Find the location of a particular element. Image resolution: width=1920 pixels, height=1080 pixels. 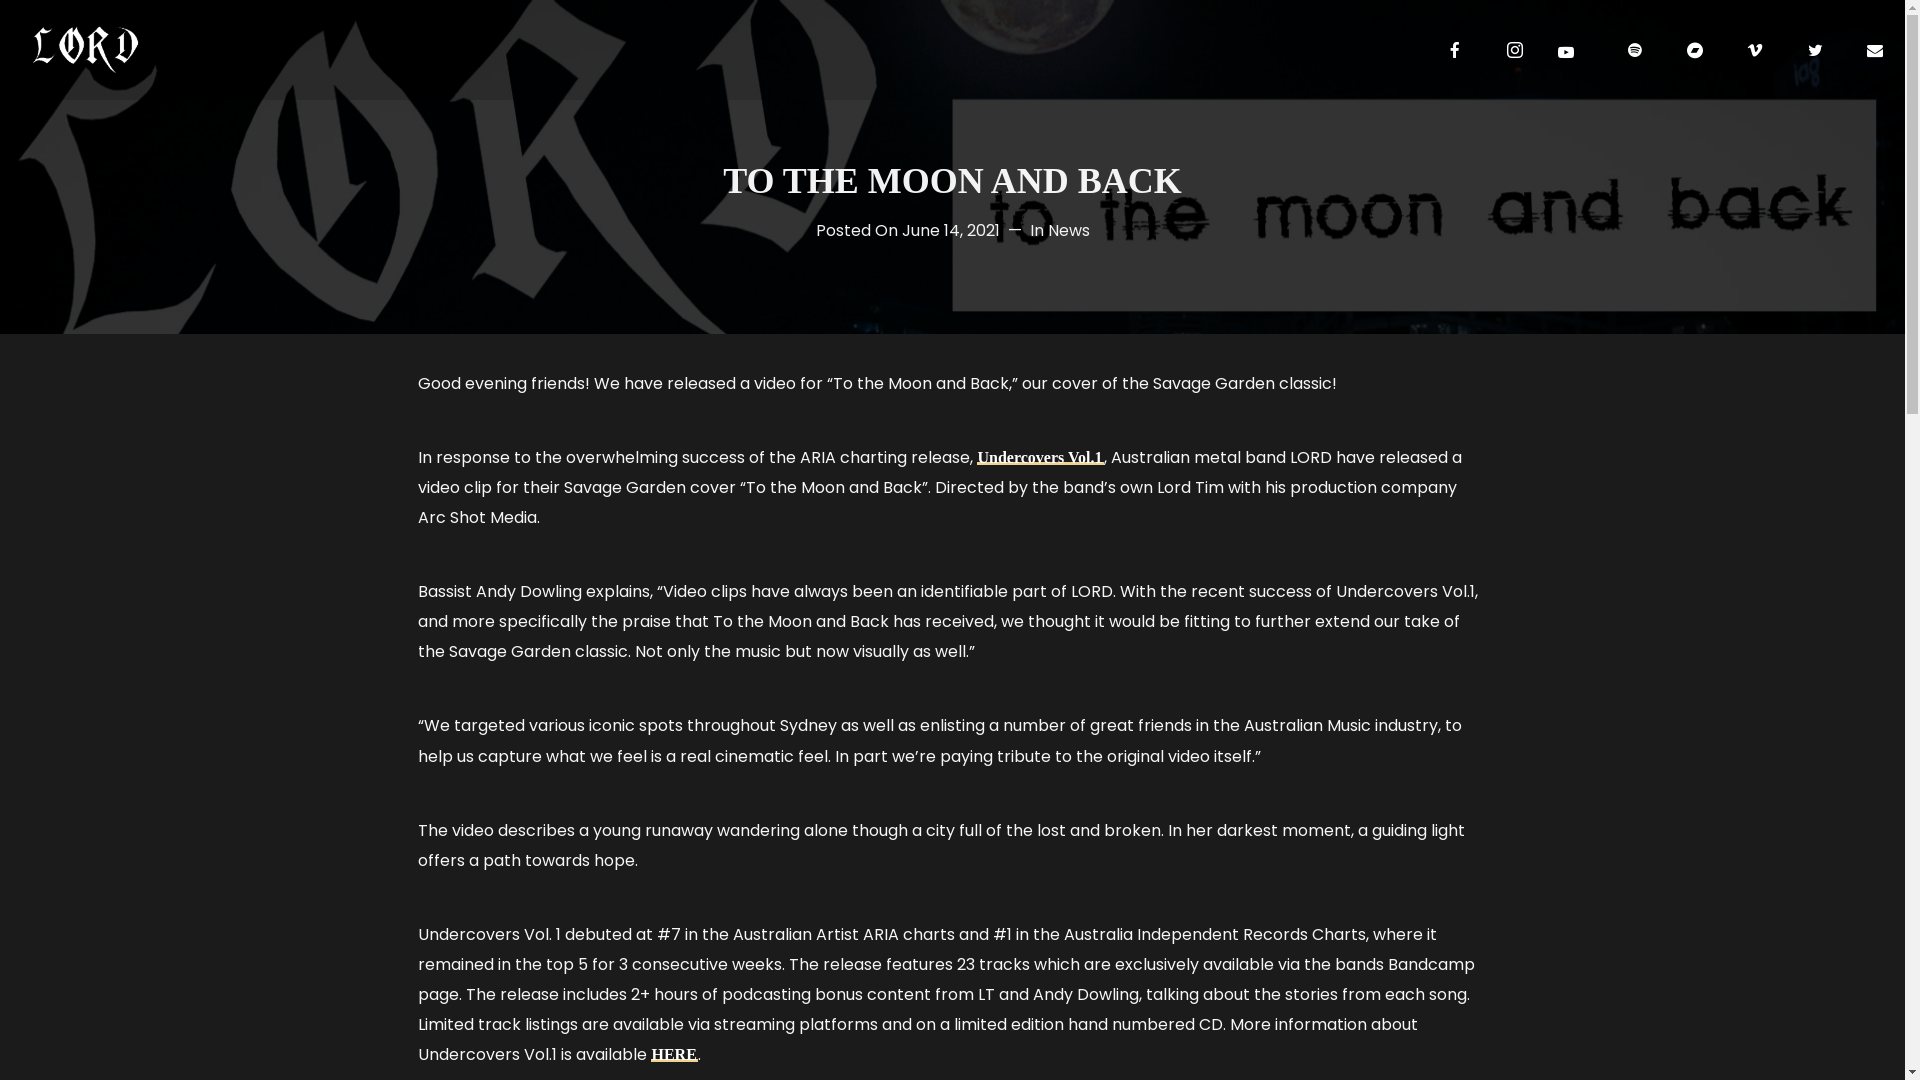

twitter is located at coordinates (1815, 50).